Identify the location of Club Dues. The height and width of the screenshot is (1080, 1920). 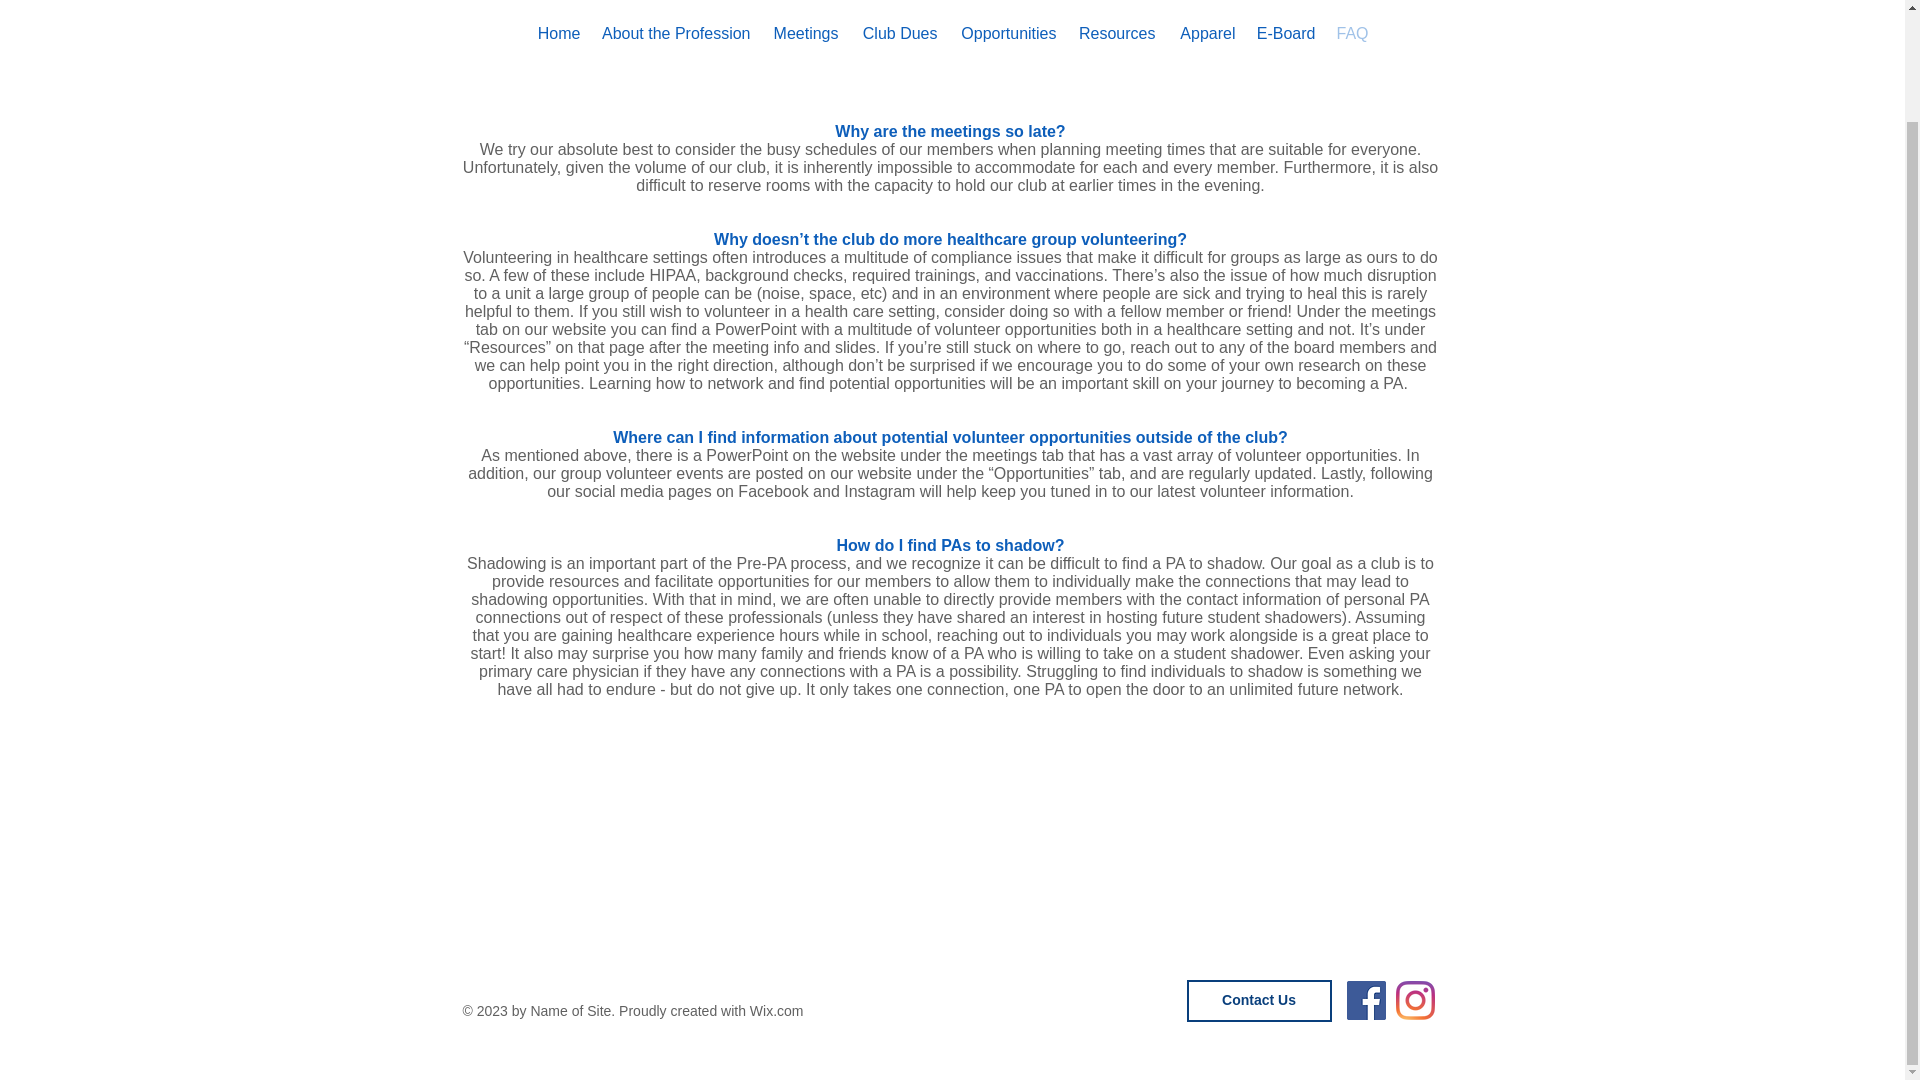
(897, 34).